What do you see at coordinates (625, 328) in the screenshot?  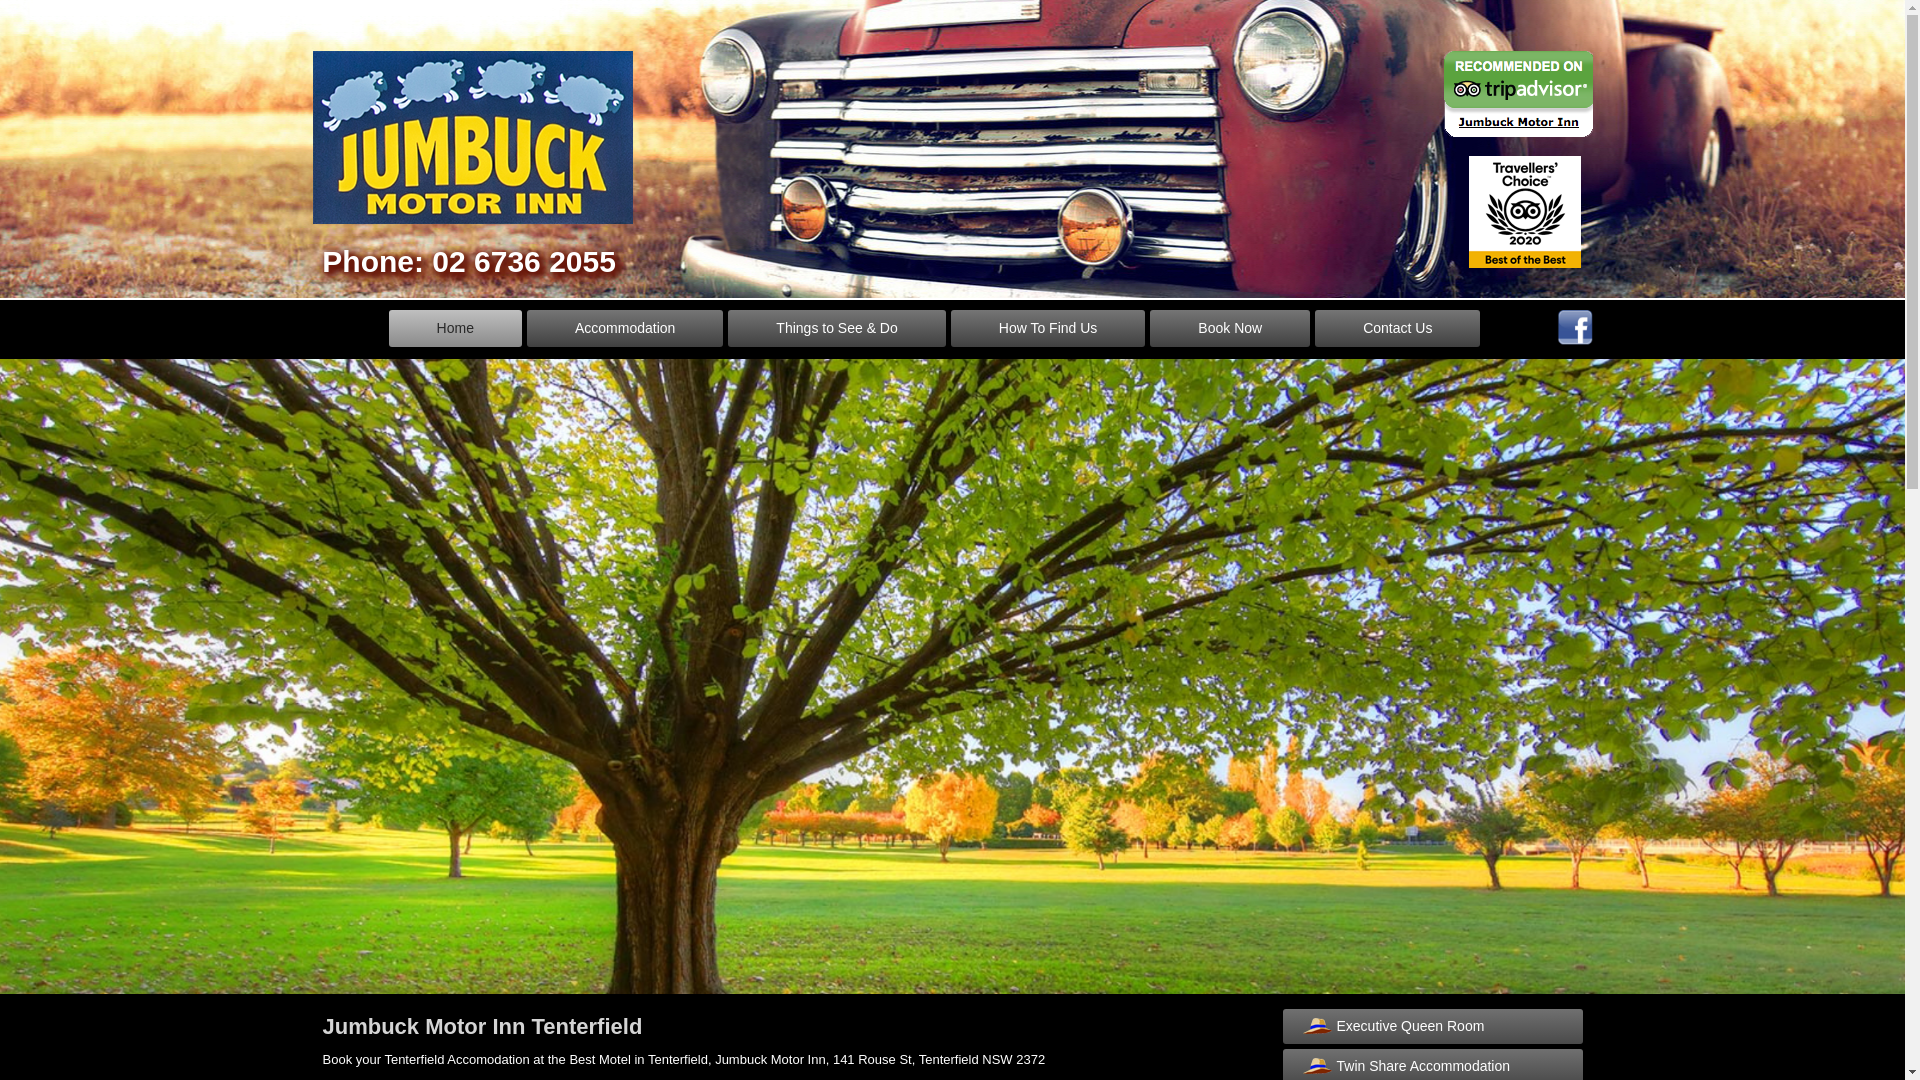 I see `Accommodation` at bounding box center [625, 328].